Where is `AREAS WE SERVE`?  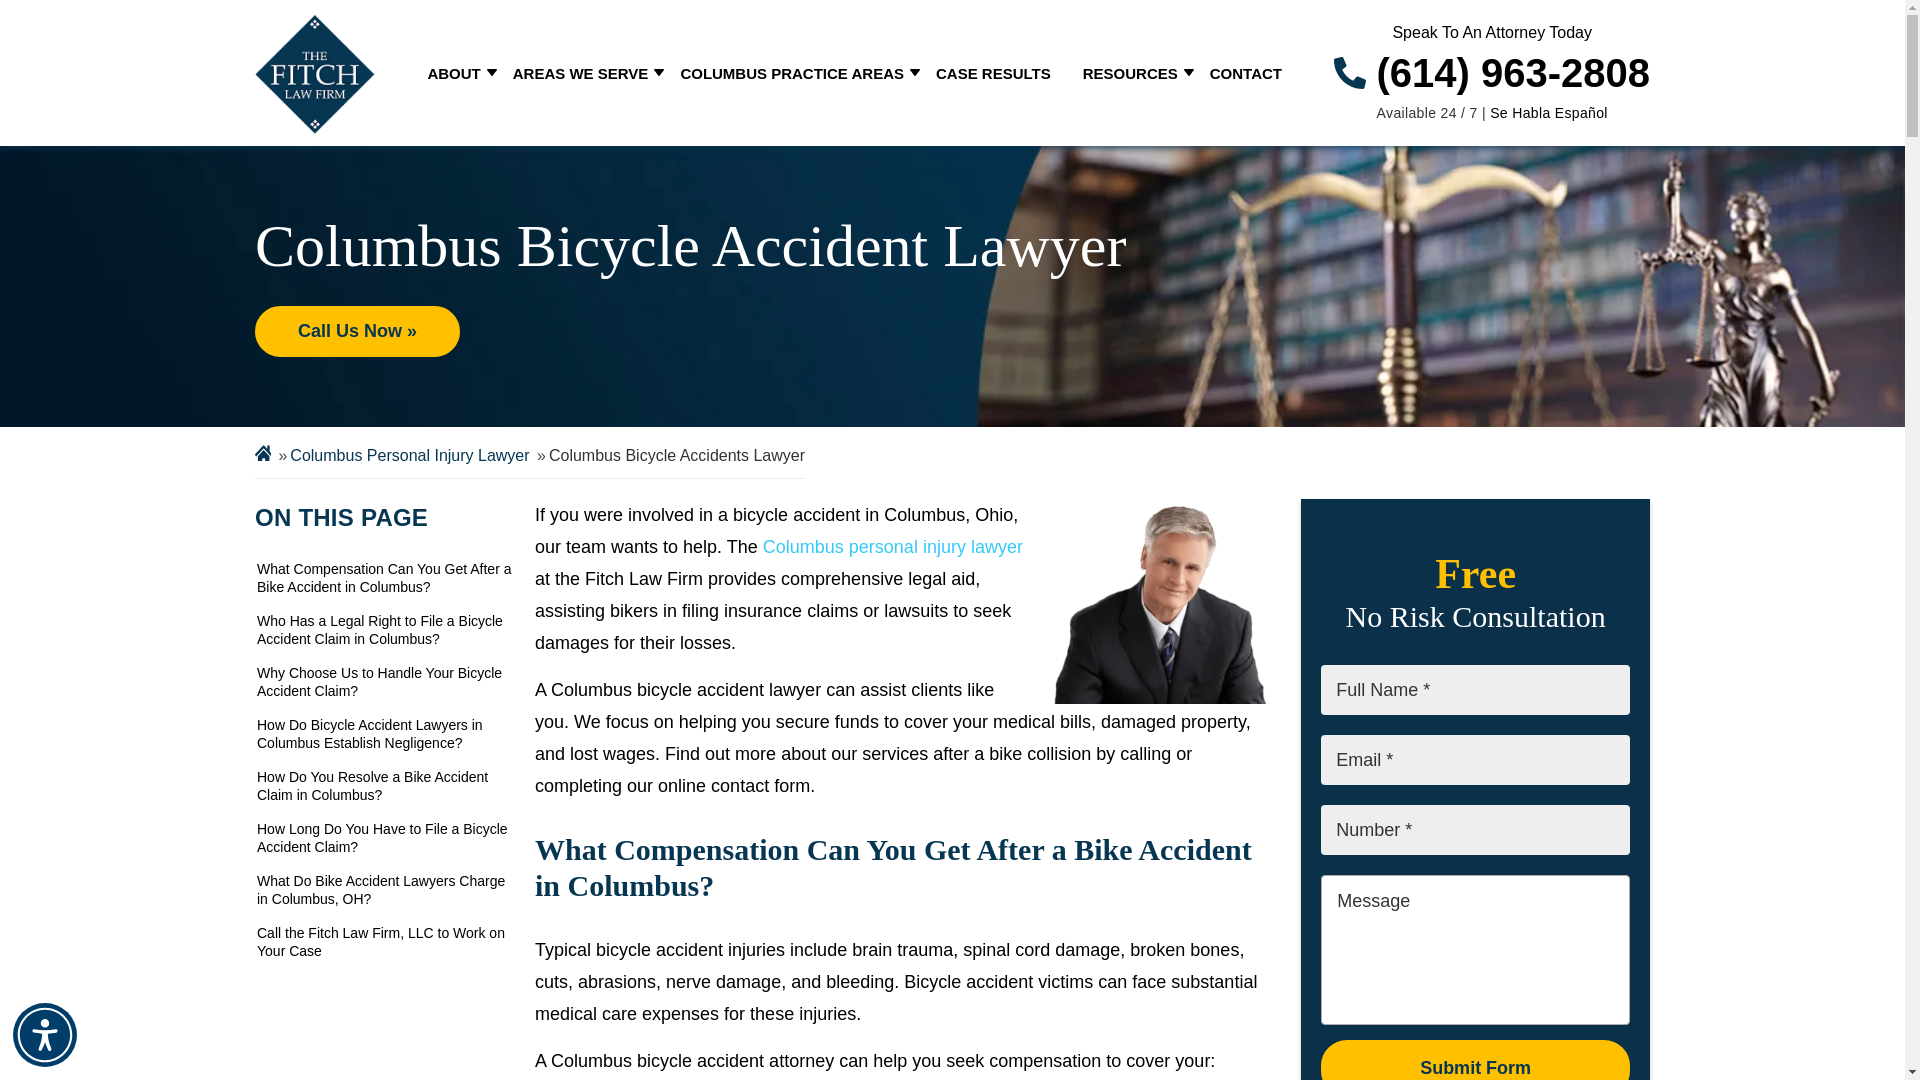
AREAS WE SERVE is located at coordinates (580, 73).